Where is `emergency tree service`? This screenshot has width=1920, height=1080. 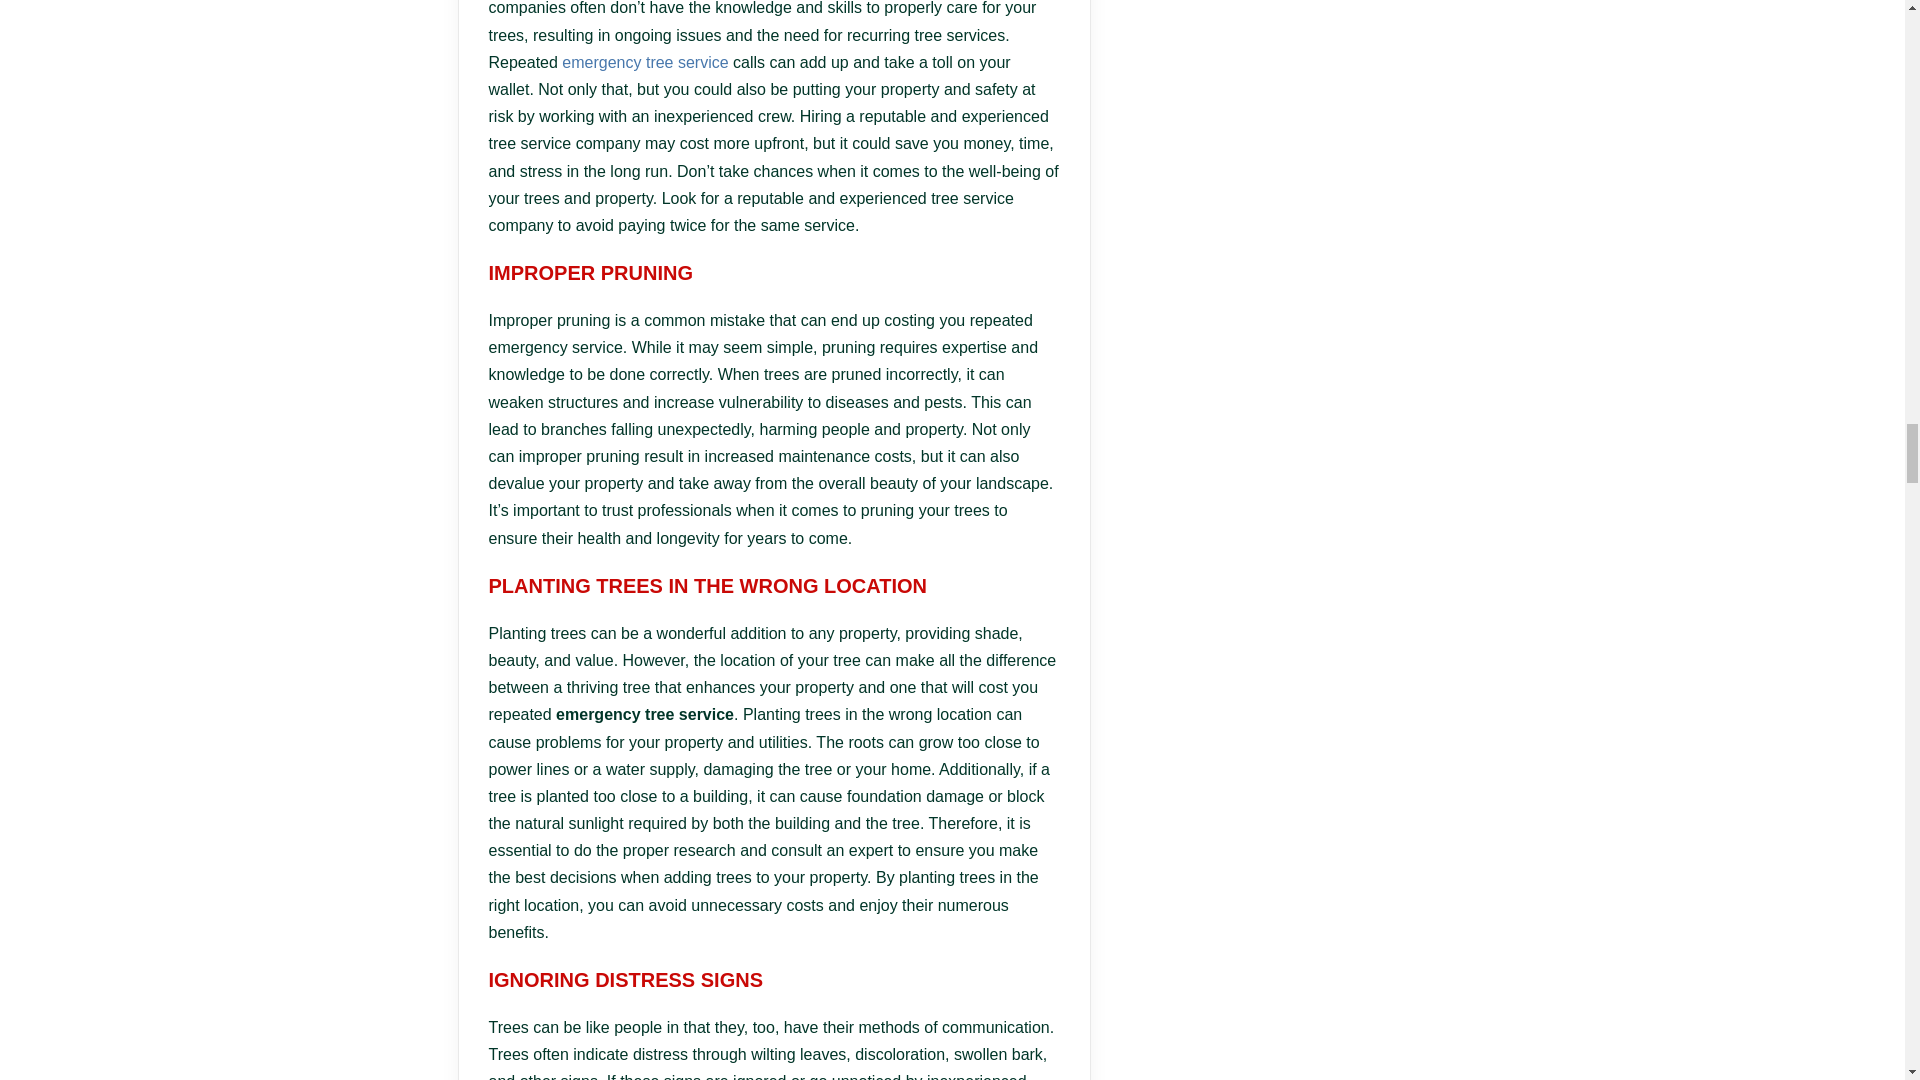
emergency tree service is located at coordinates (644, 62).